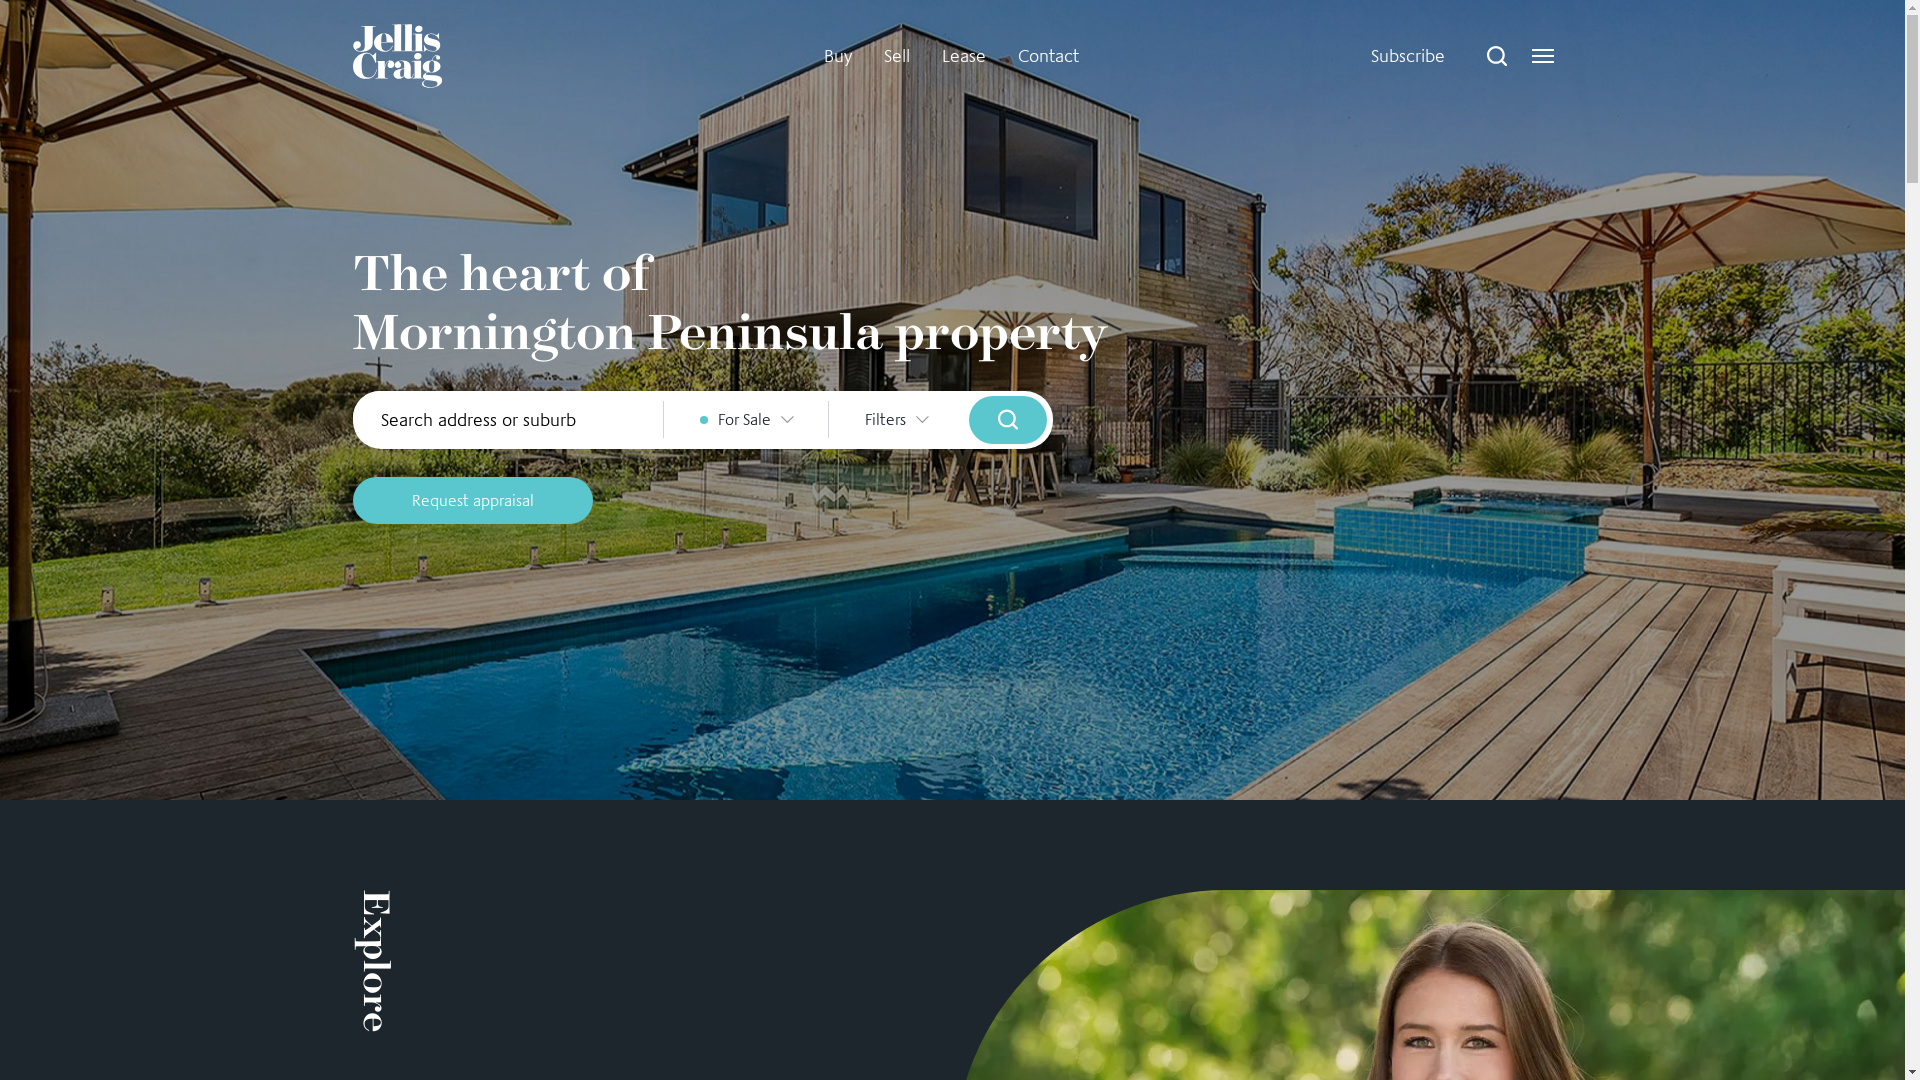  I want to click on Filters, so click(895, 420).